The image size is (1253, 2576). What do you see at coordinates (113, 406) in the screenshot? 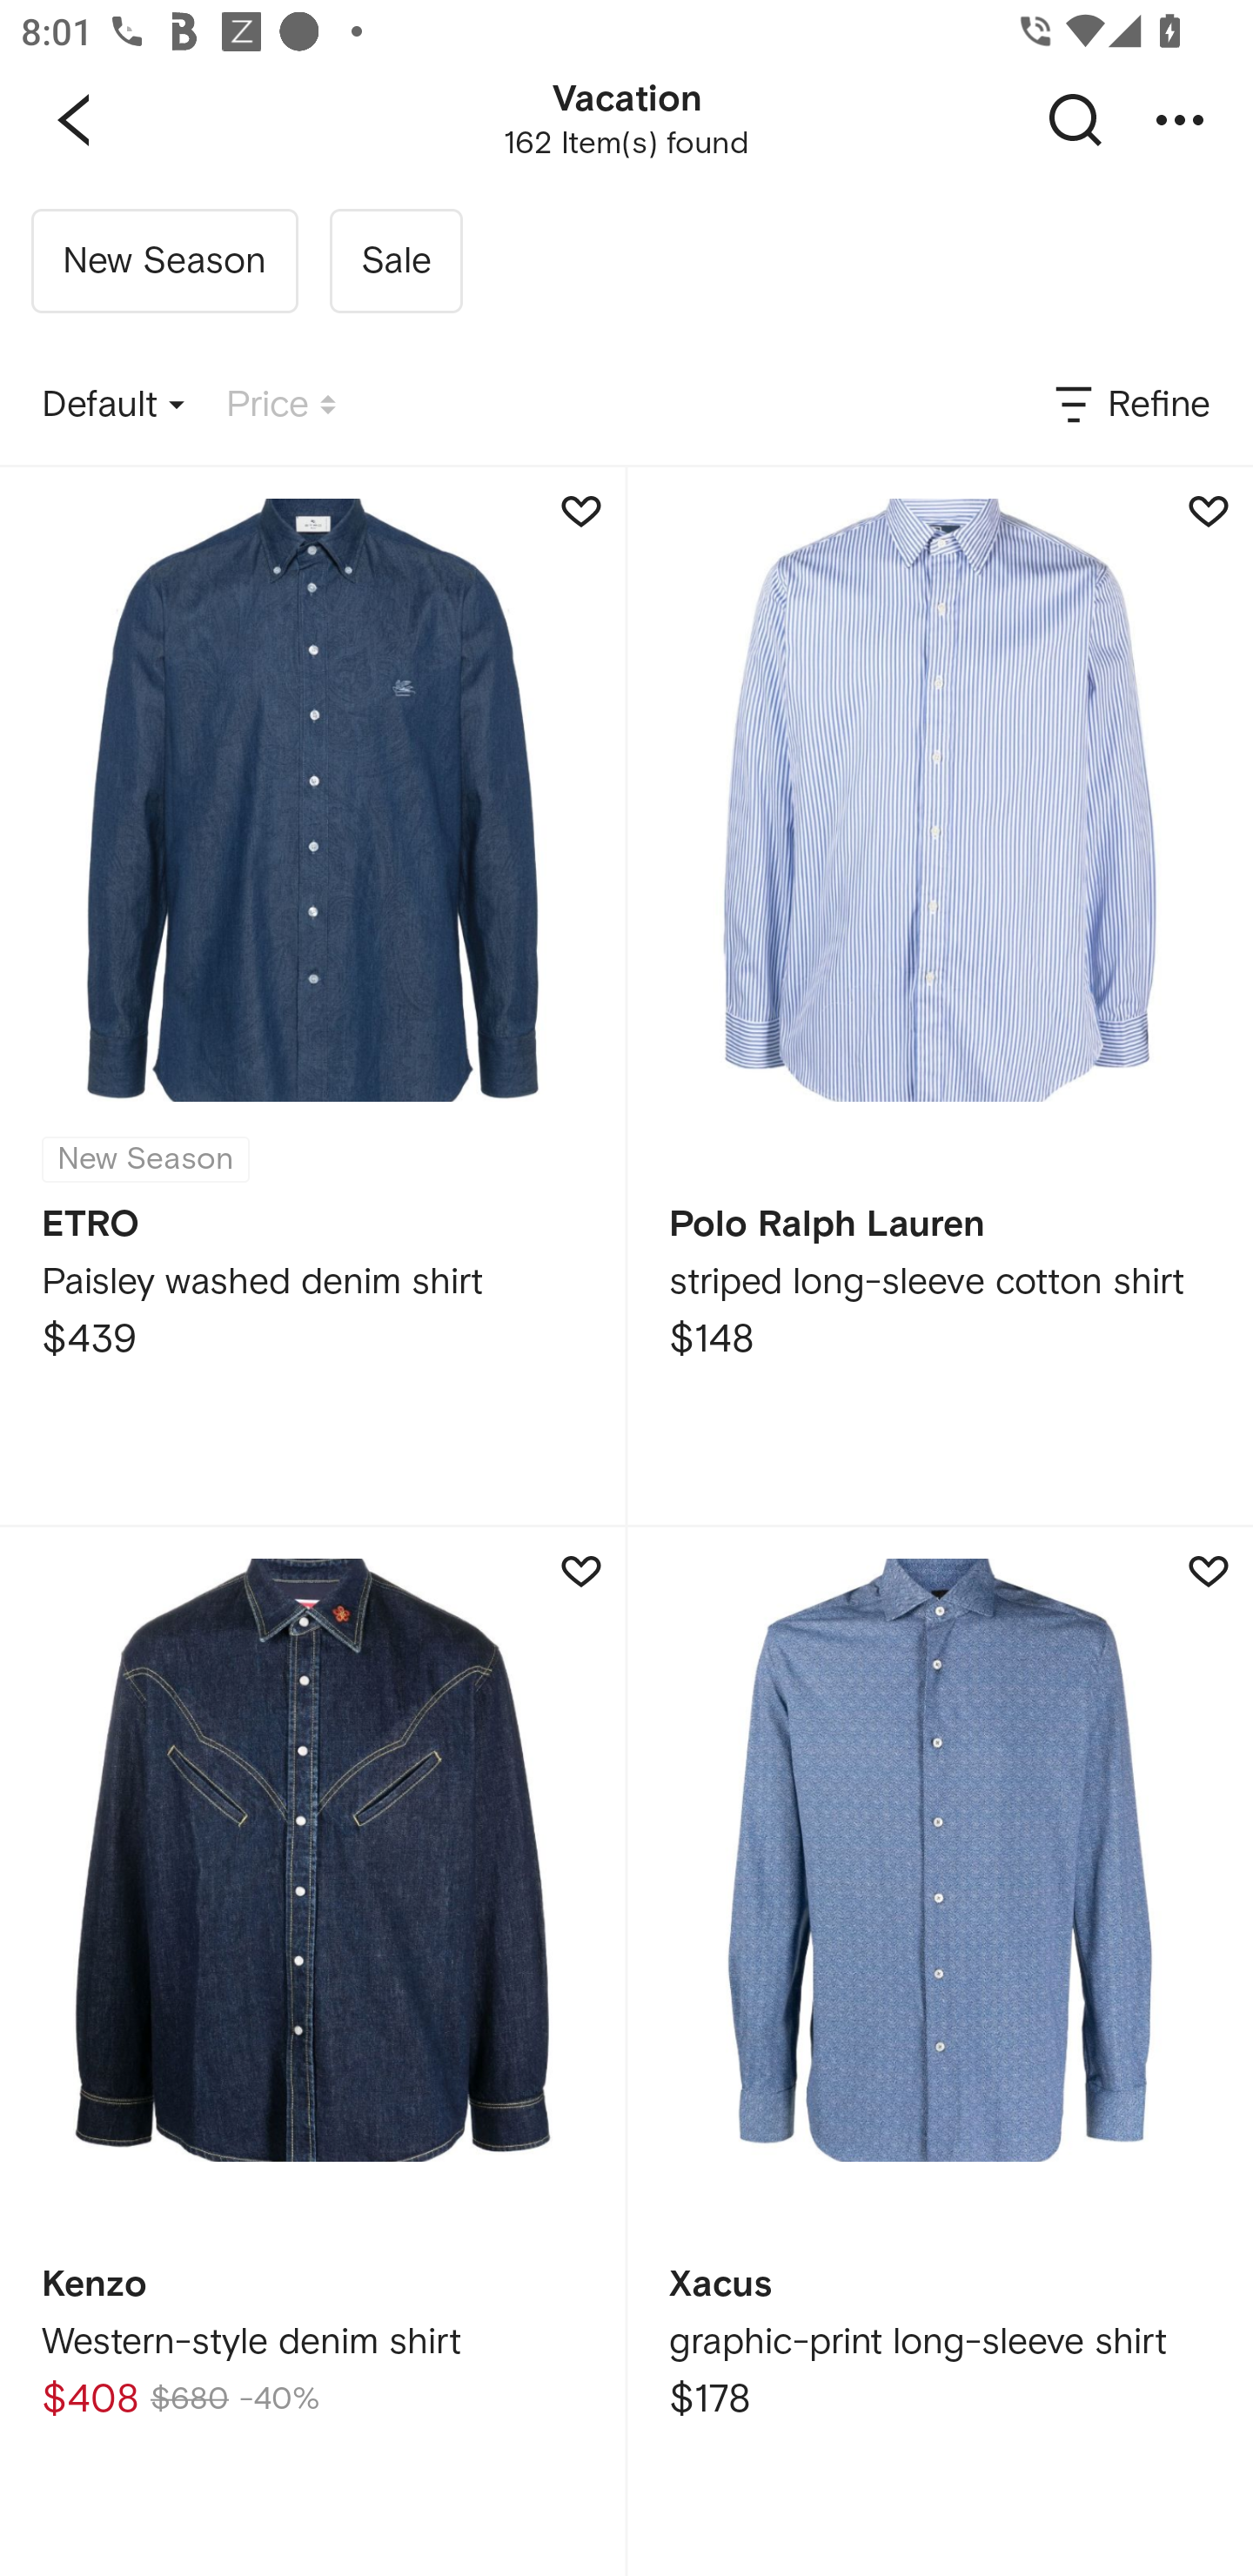
I see `Default` at bounding box center [113, 406].